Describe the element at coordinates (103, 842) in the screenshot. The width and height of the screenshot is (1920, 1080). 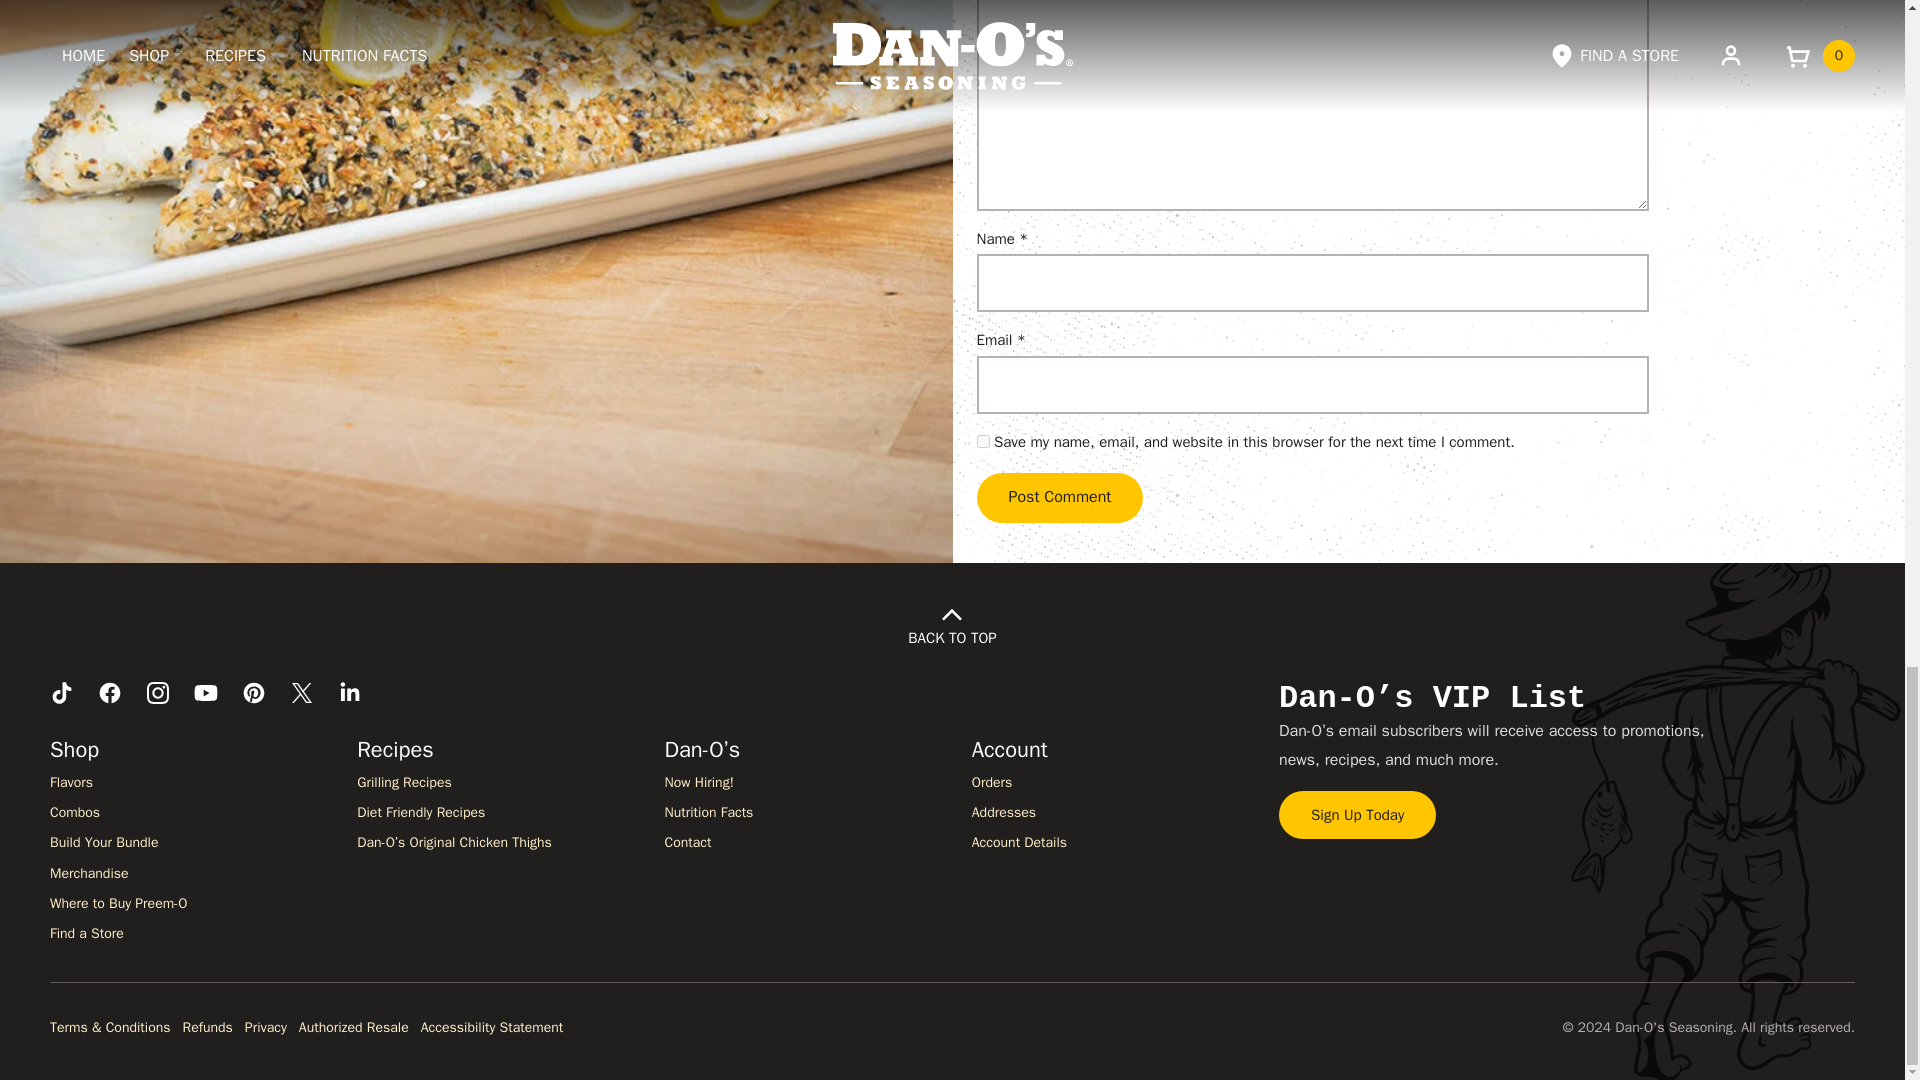
I see `Build Your Bundle` at that location.